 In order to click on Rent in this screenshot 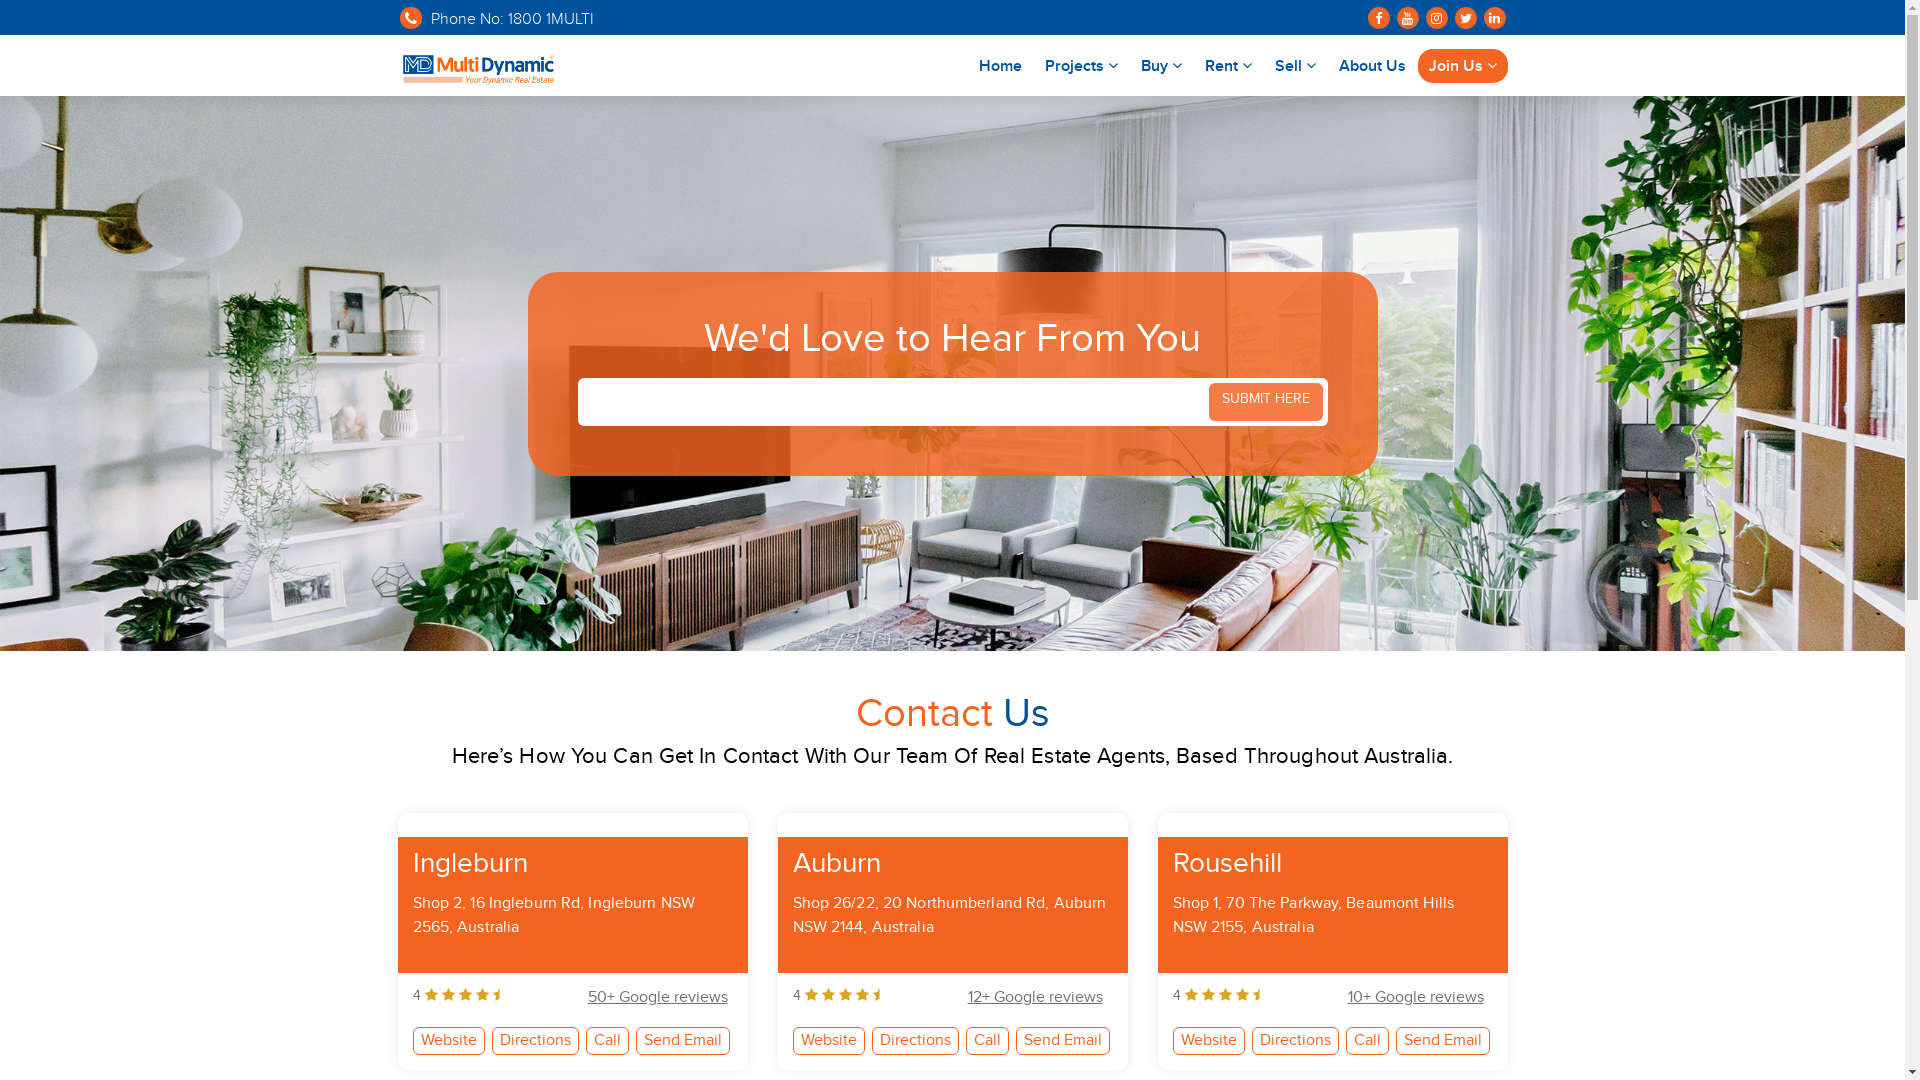, I will do `click(1228, 65)`.